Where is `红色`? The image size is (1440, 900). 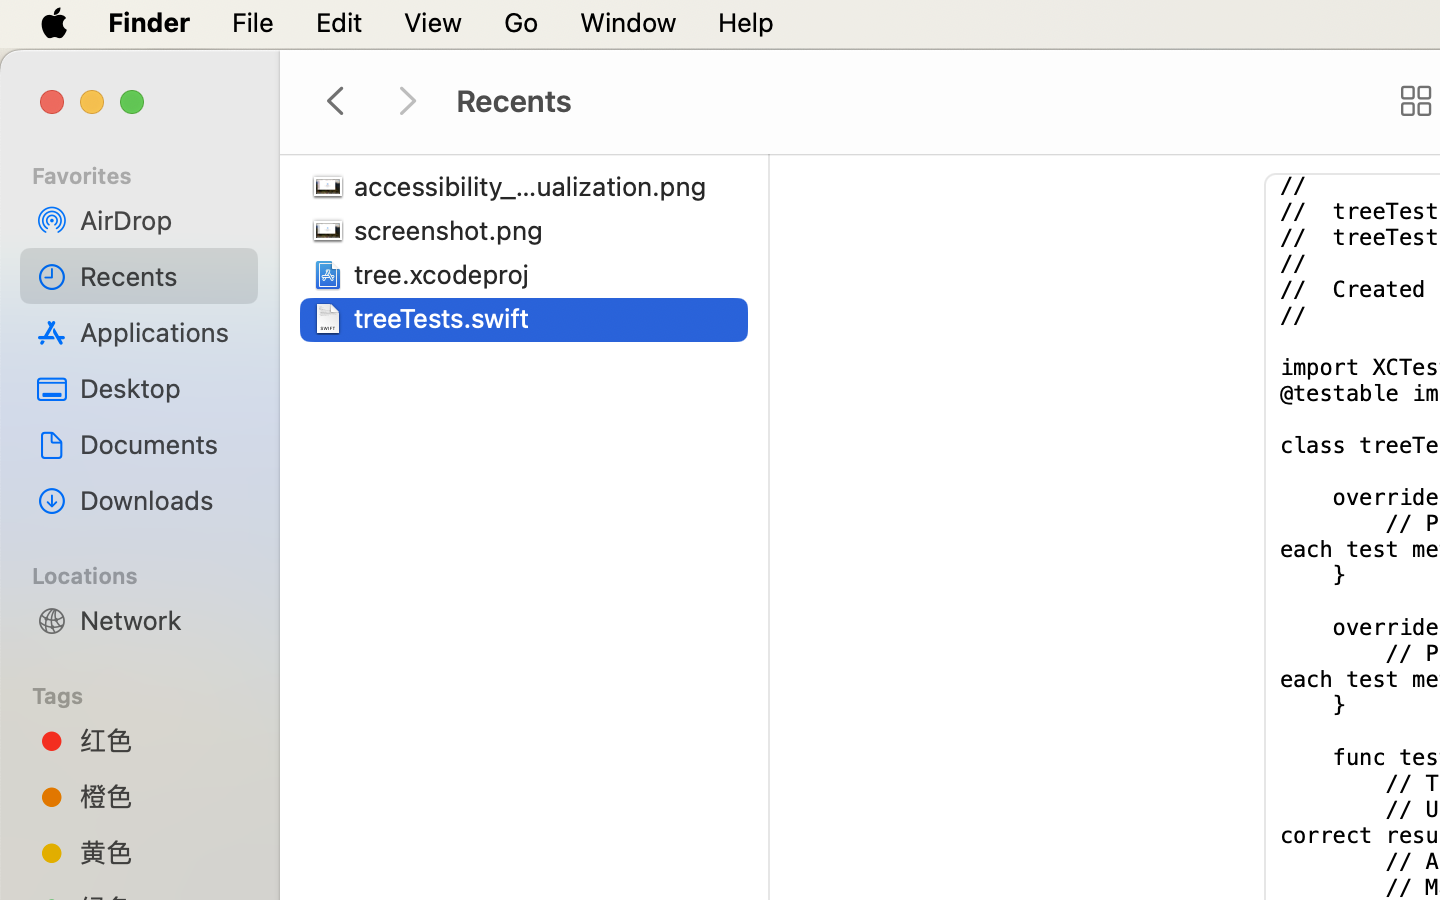
红色 is located at coordinates (161, 740).